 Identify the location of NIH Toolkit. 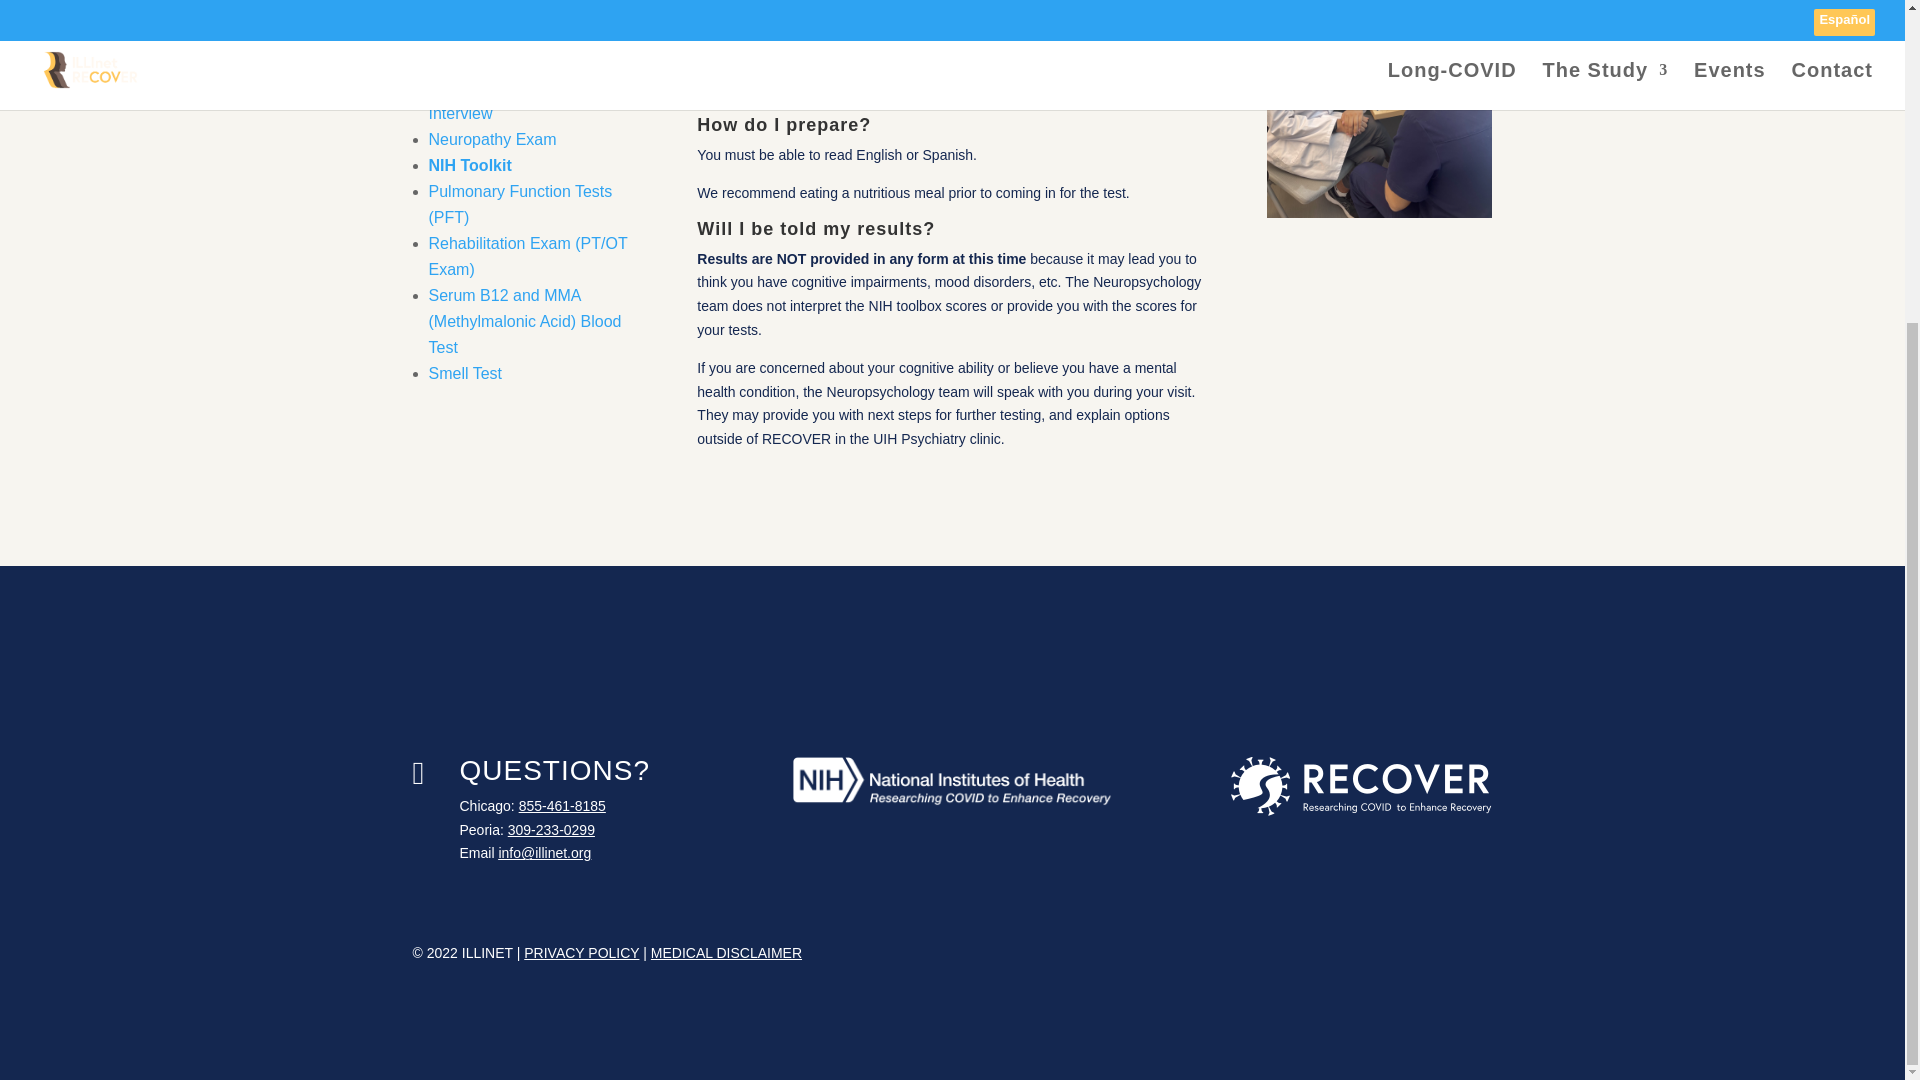
(1379, 109).